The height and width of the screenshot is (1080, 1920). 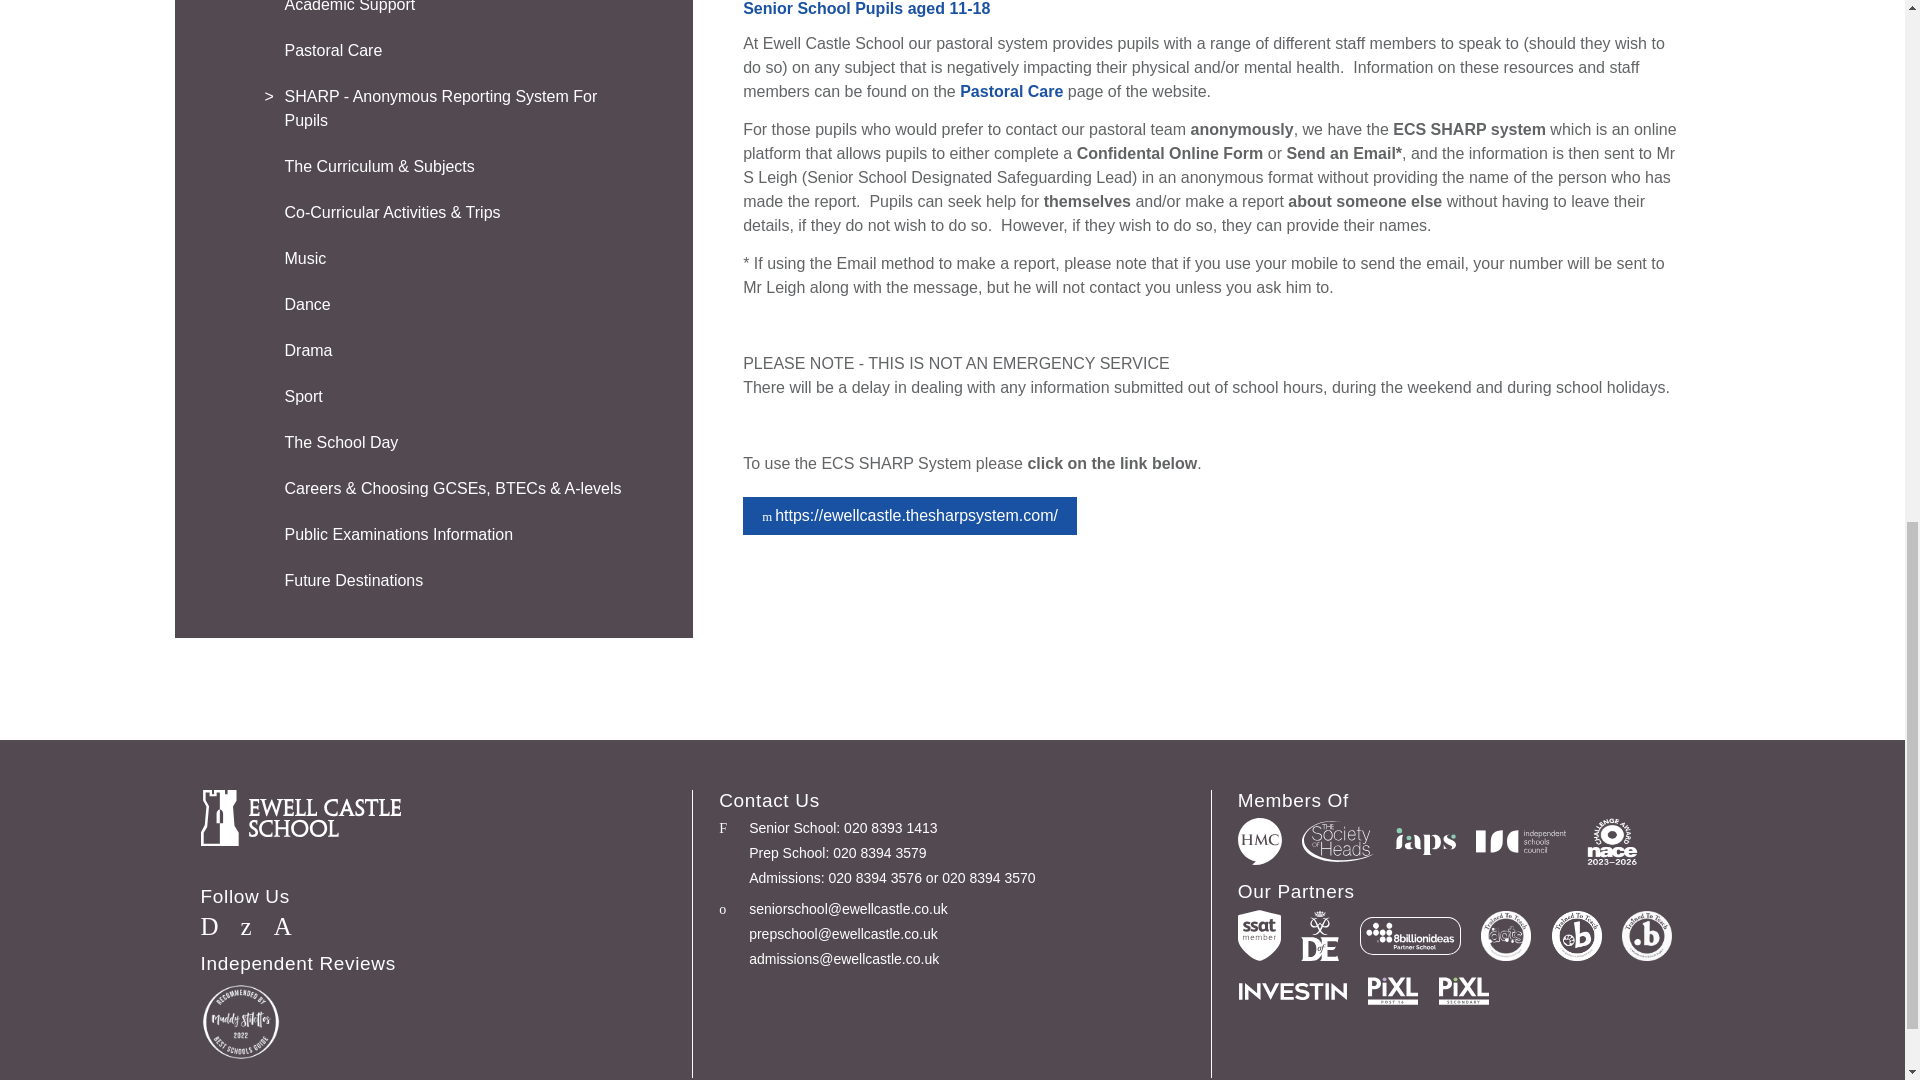 What do you see at coordinates (1612, 841) in the screenshot?
I see `NACE Challenge Award` at bounding box center [1612, 841].